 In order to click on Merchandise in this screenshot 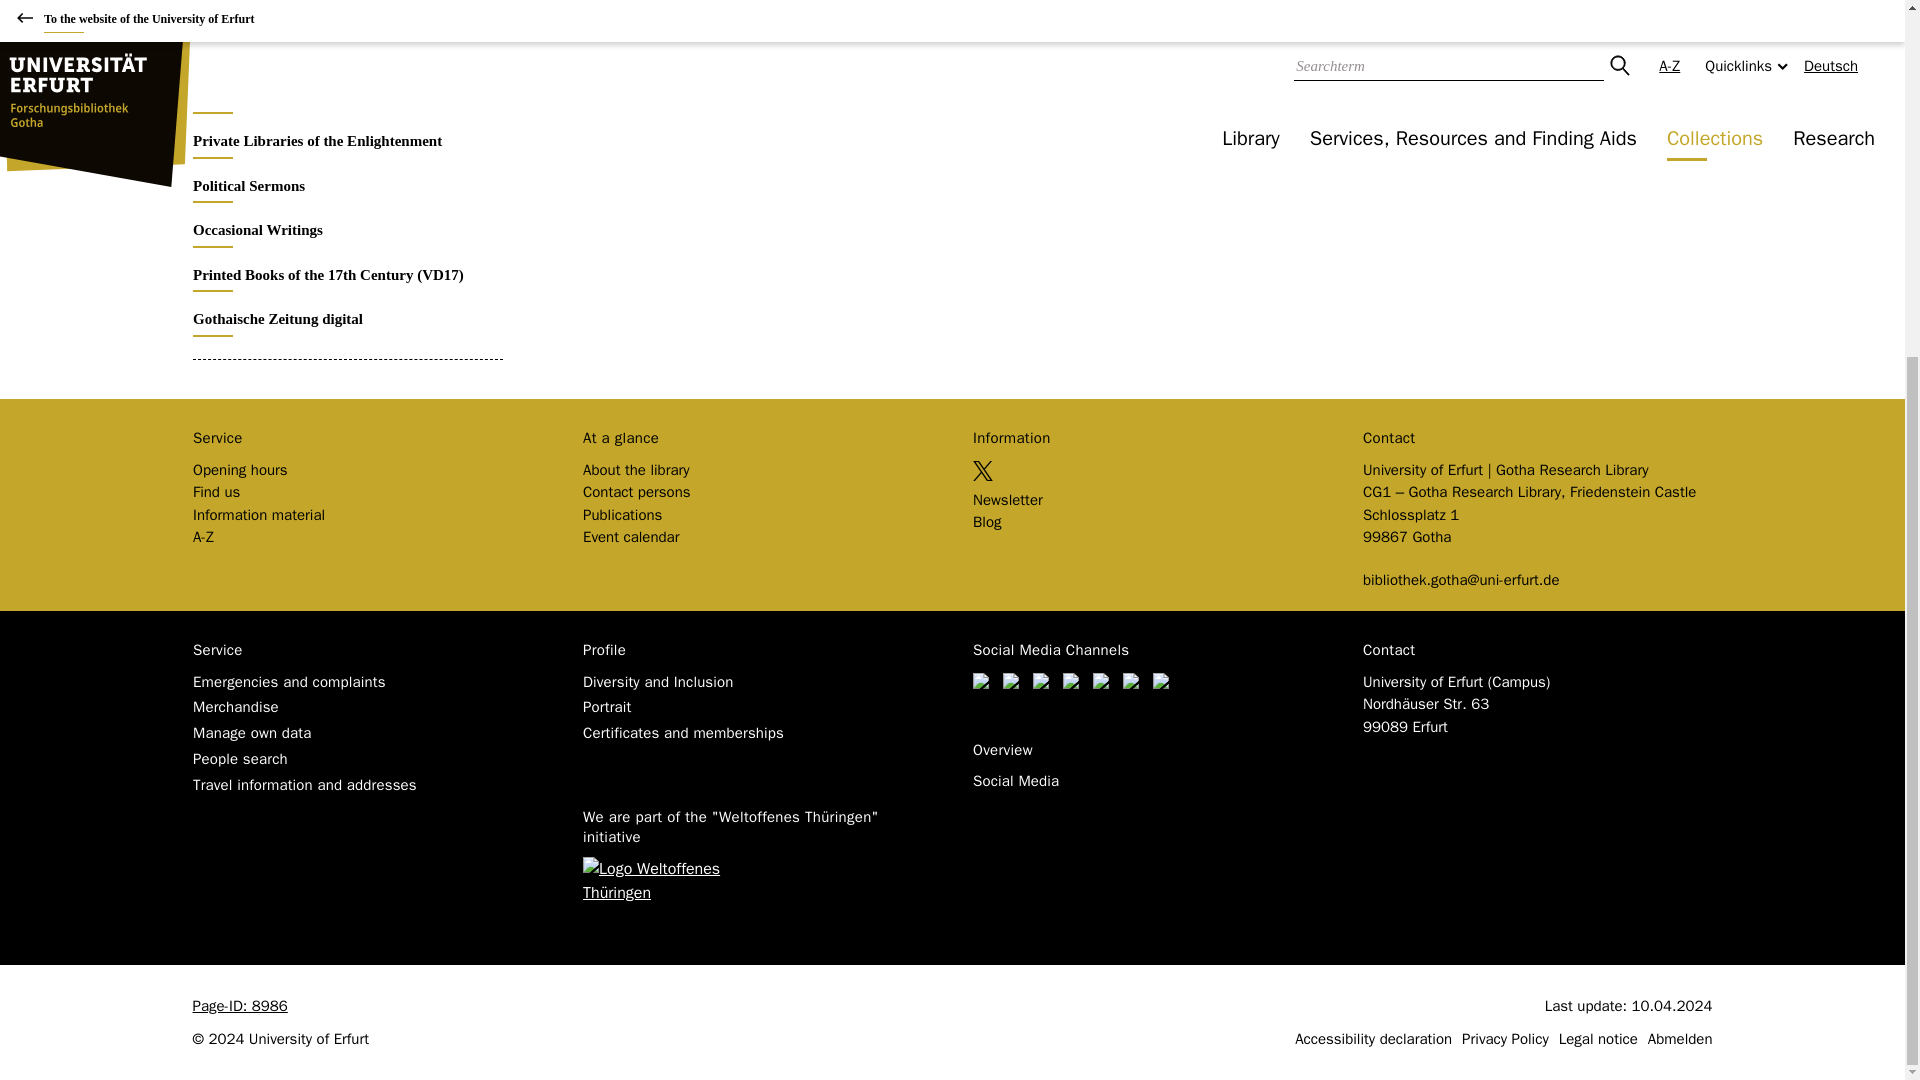, I will do `click(235, 690)`.